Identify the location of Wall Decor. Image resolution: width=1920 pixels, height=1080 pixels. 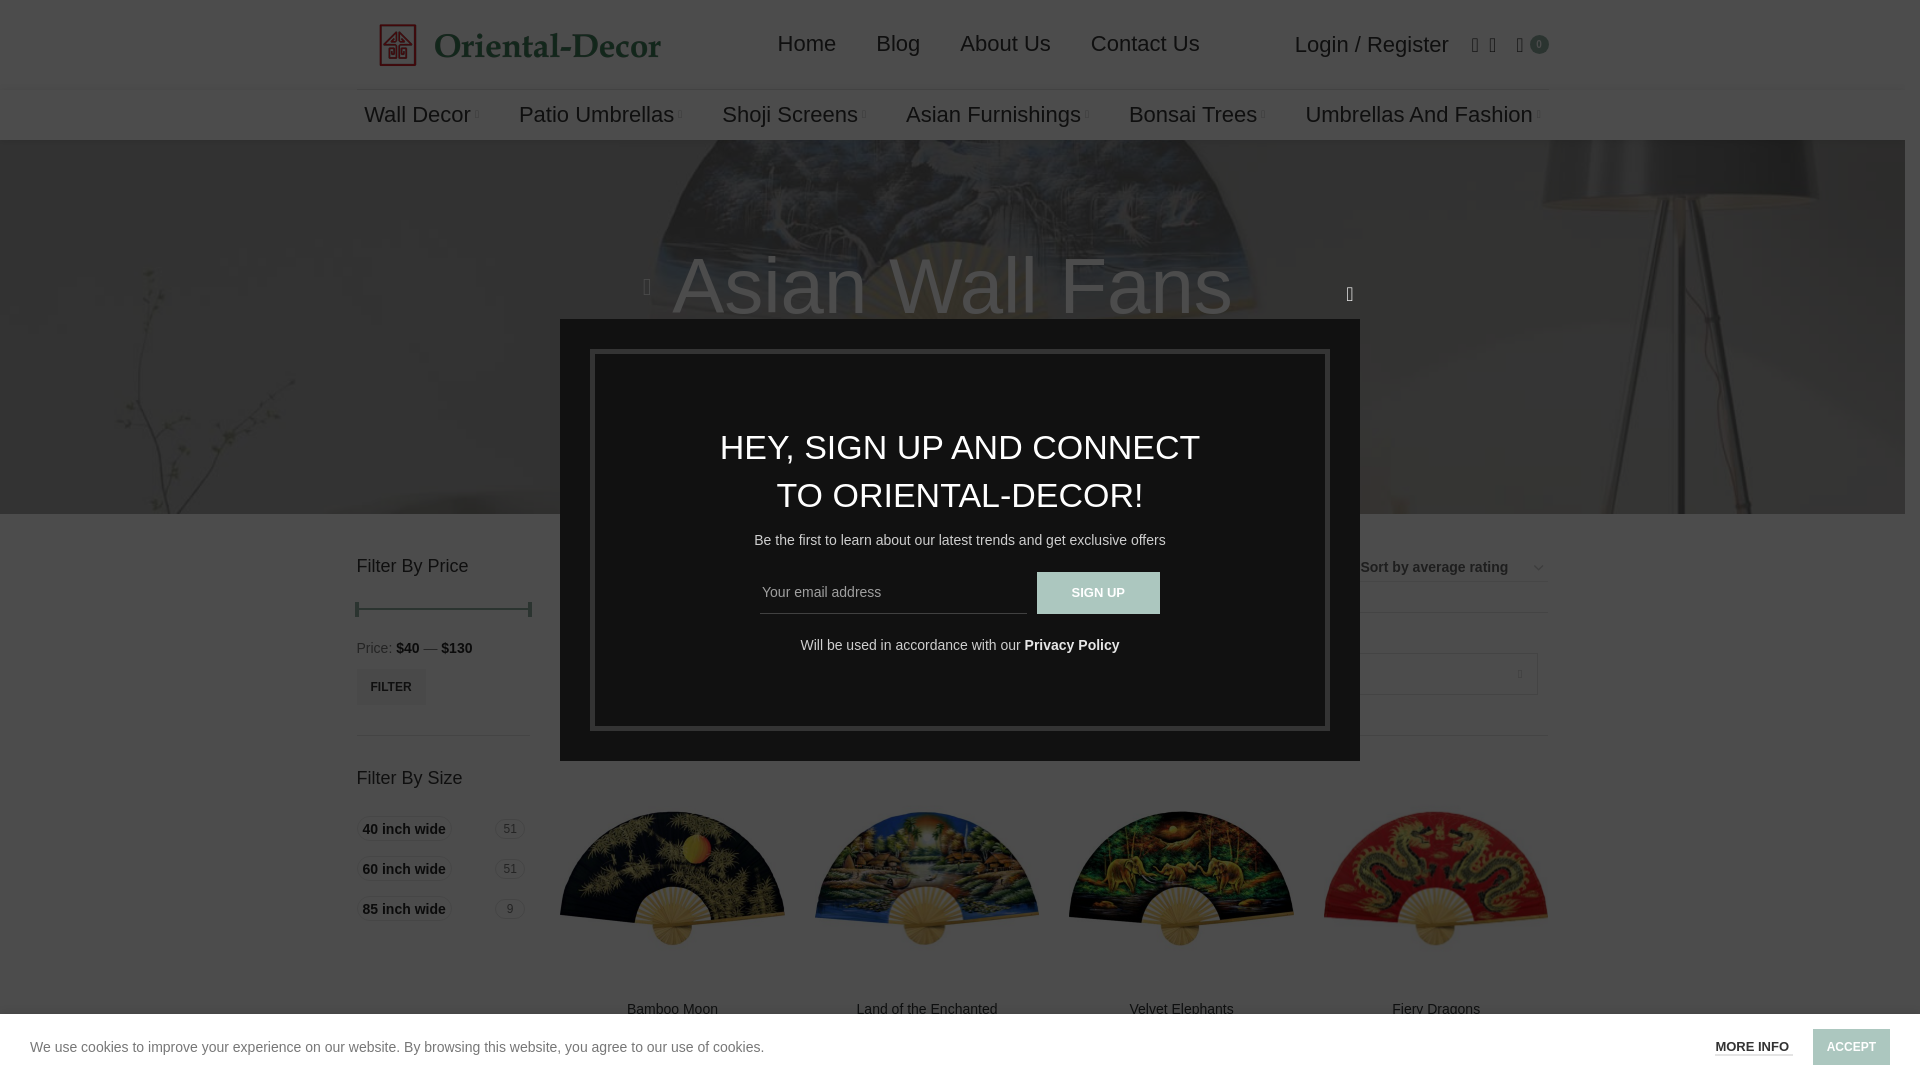
(442, 870).